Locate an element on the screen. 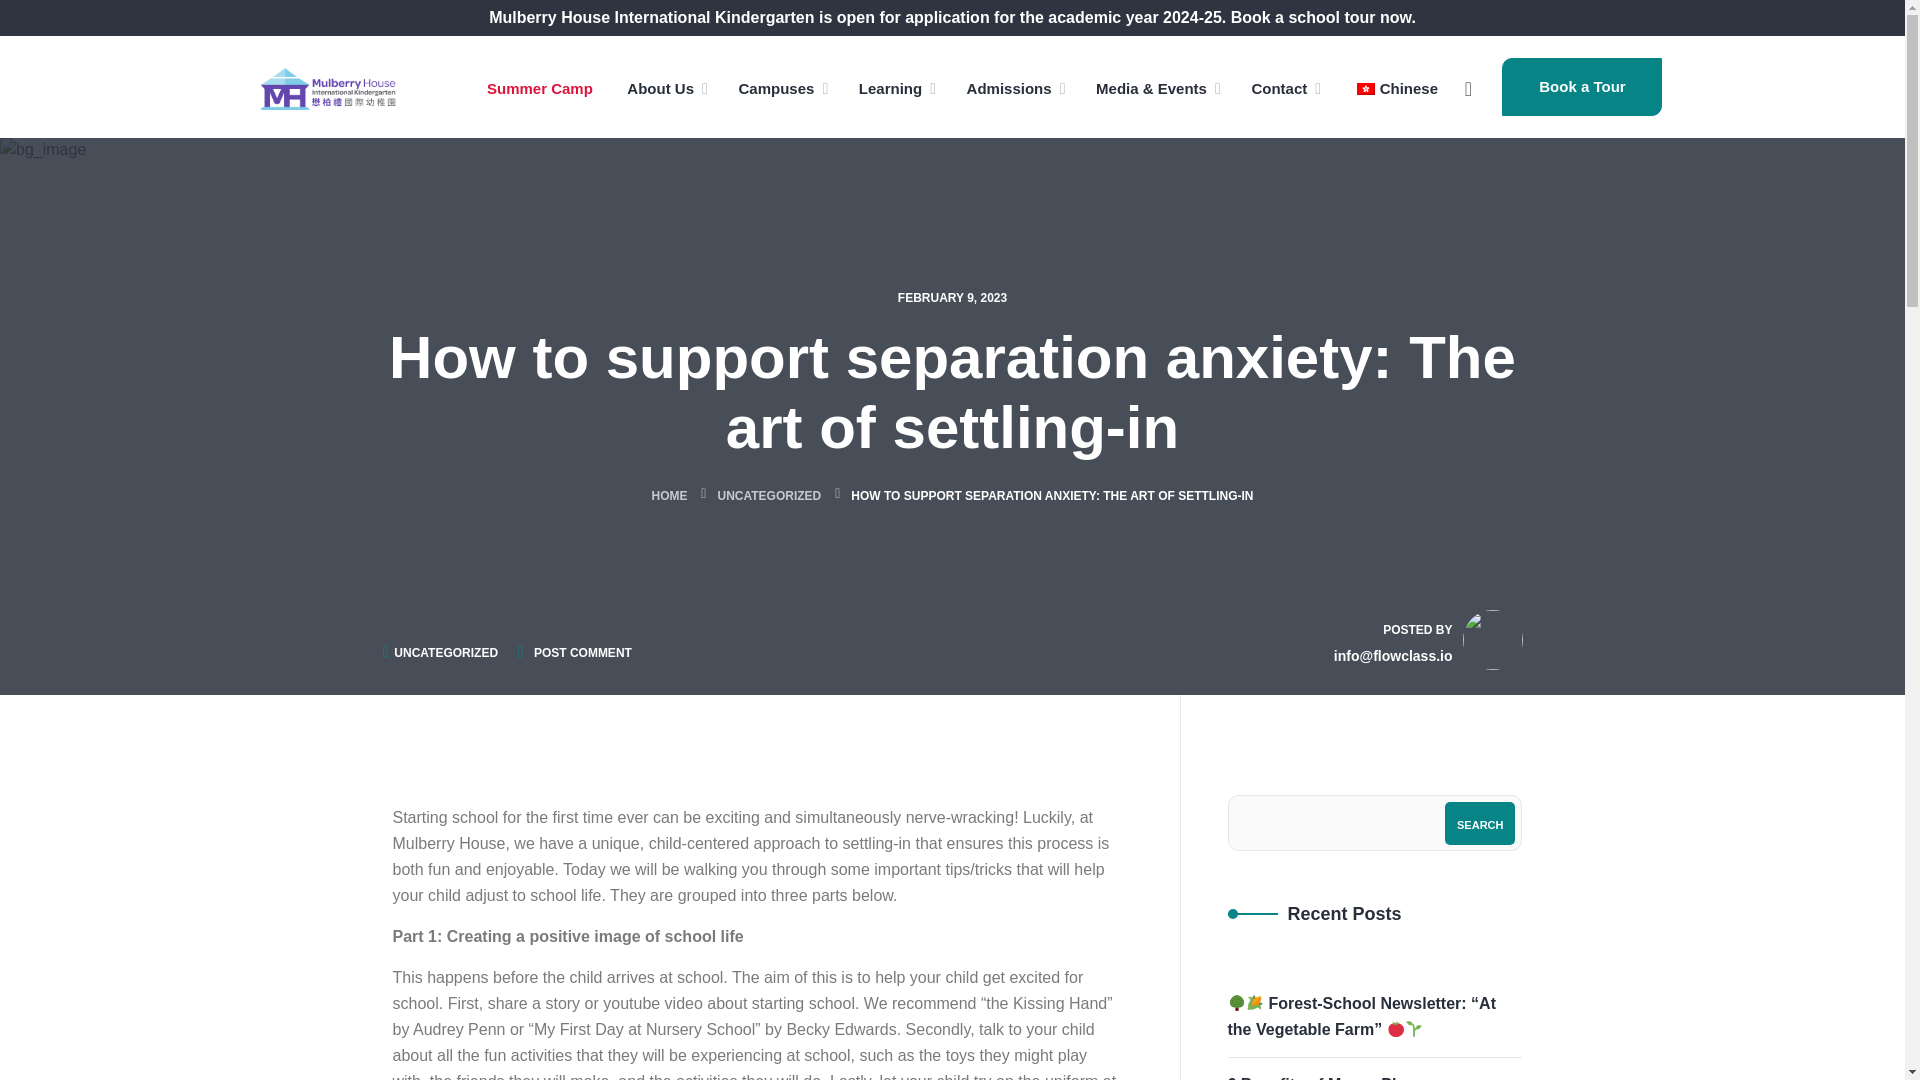  Learning is located at coordinates (890, 88).